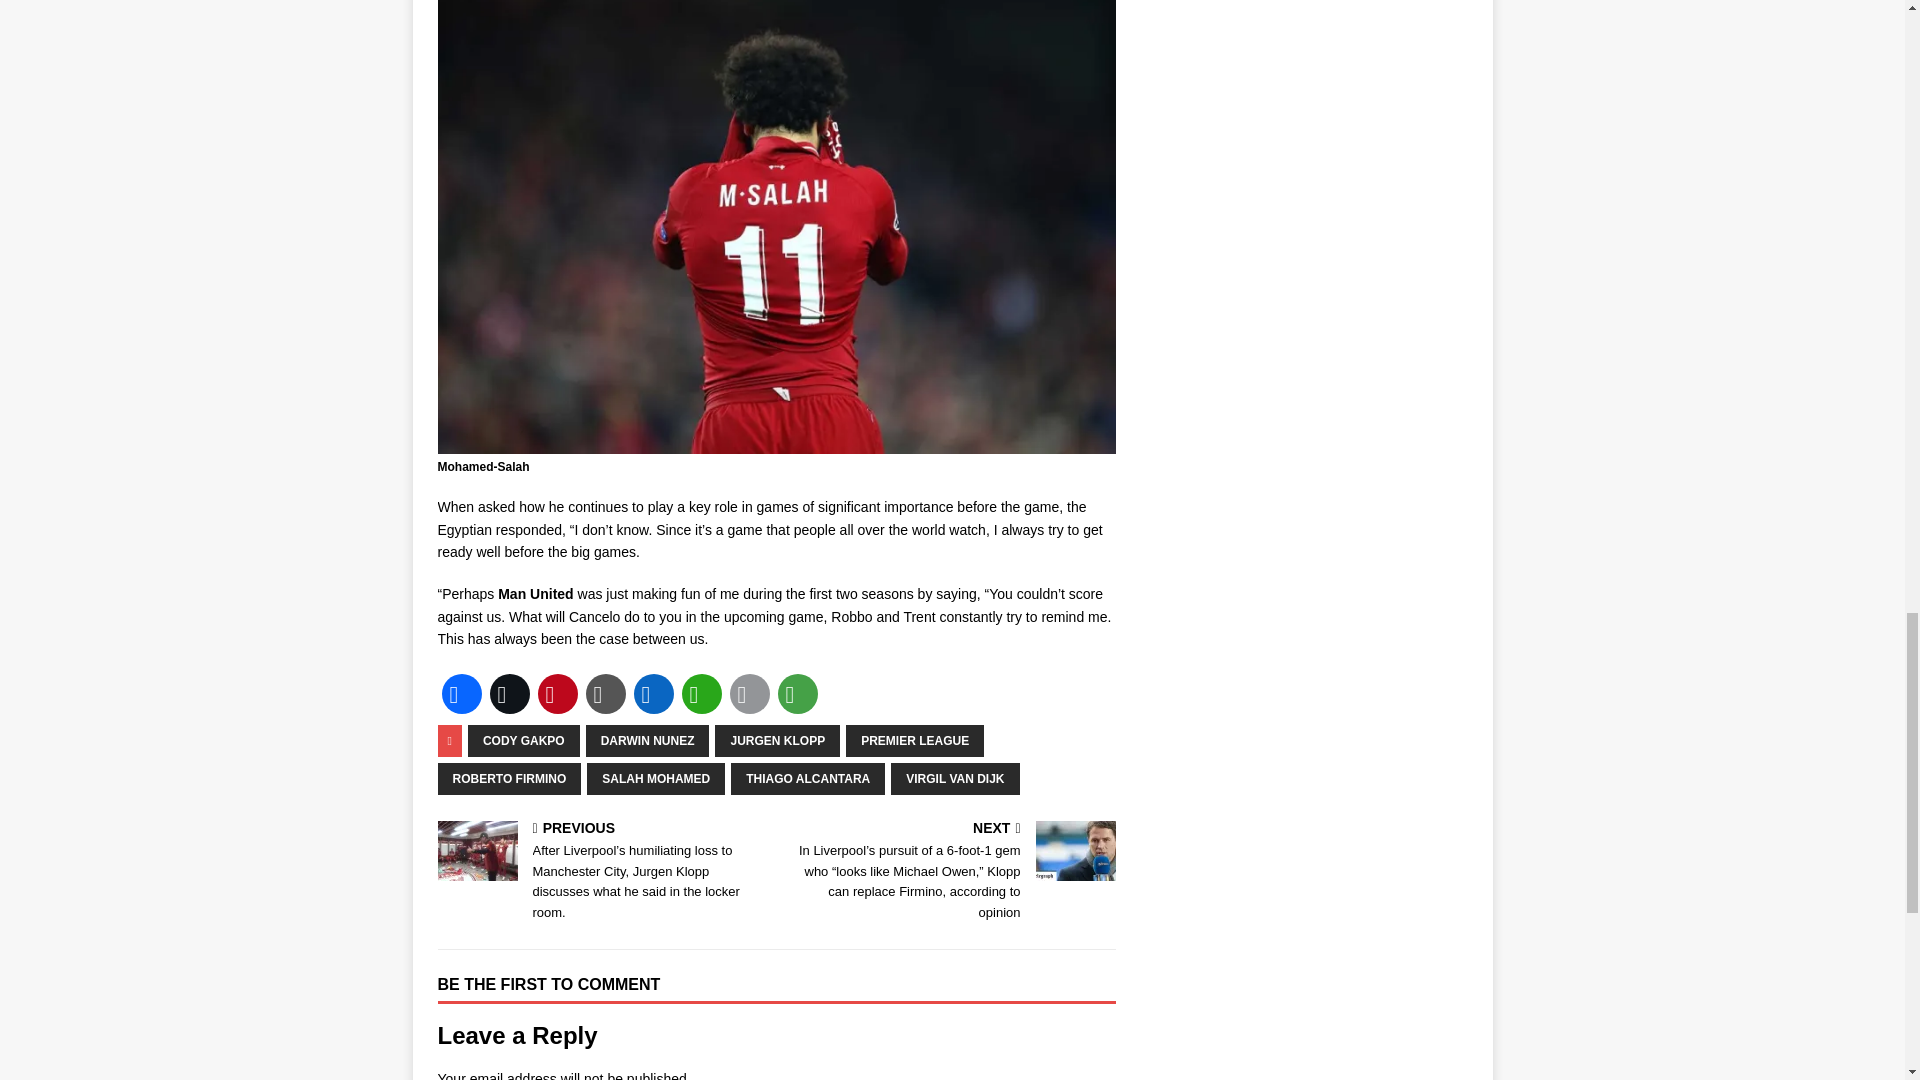  I want to click on VIRGIL VAN DIJK, so click(954, 778).